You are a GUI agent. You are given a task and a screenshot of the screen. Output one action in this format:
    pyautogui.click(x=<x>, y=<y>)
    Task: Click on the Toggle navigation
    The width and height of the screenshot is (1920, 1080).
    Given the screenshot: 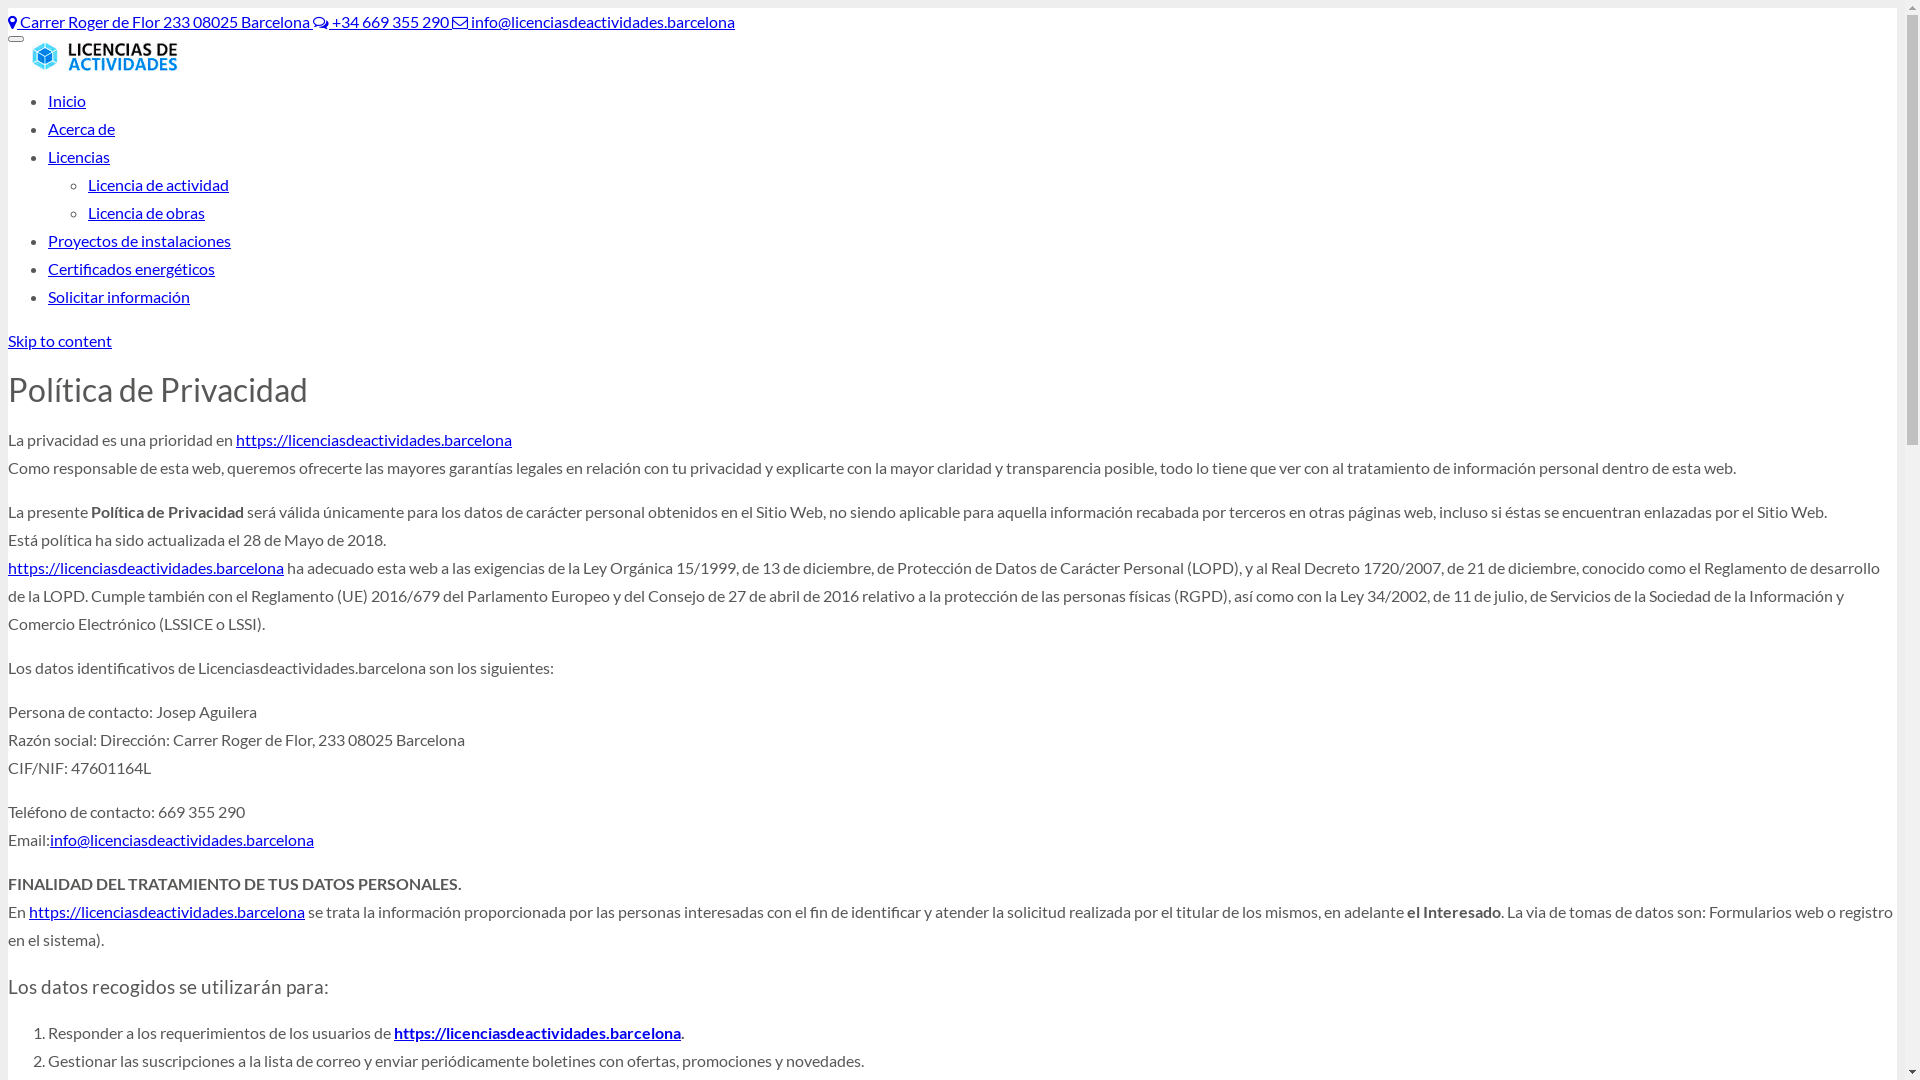 What is the action you would take?
    pyautogui.click(x=16, y=39)
    